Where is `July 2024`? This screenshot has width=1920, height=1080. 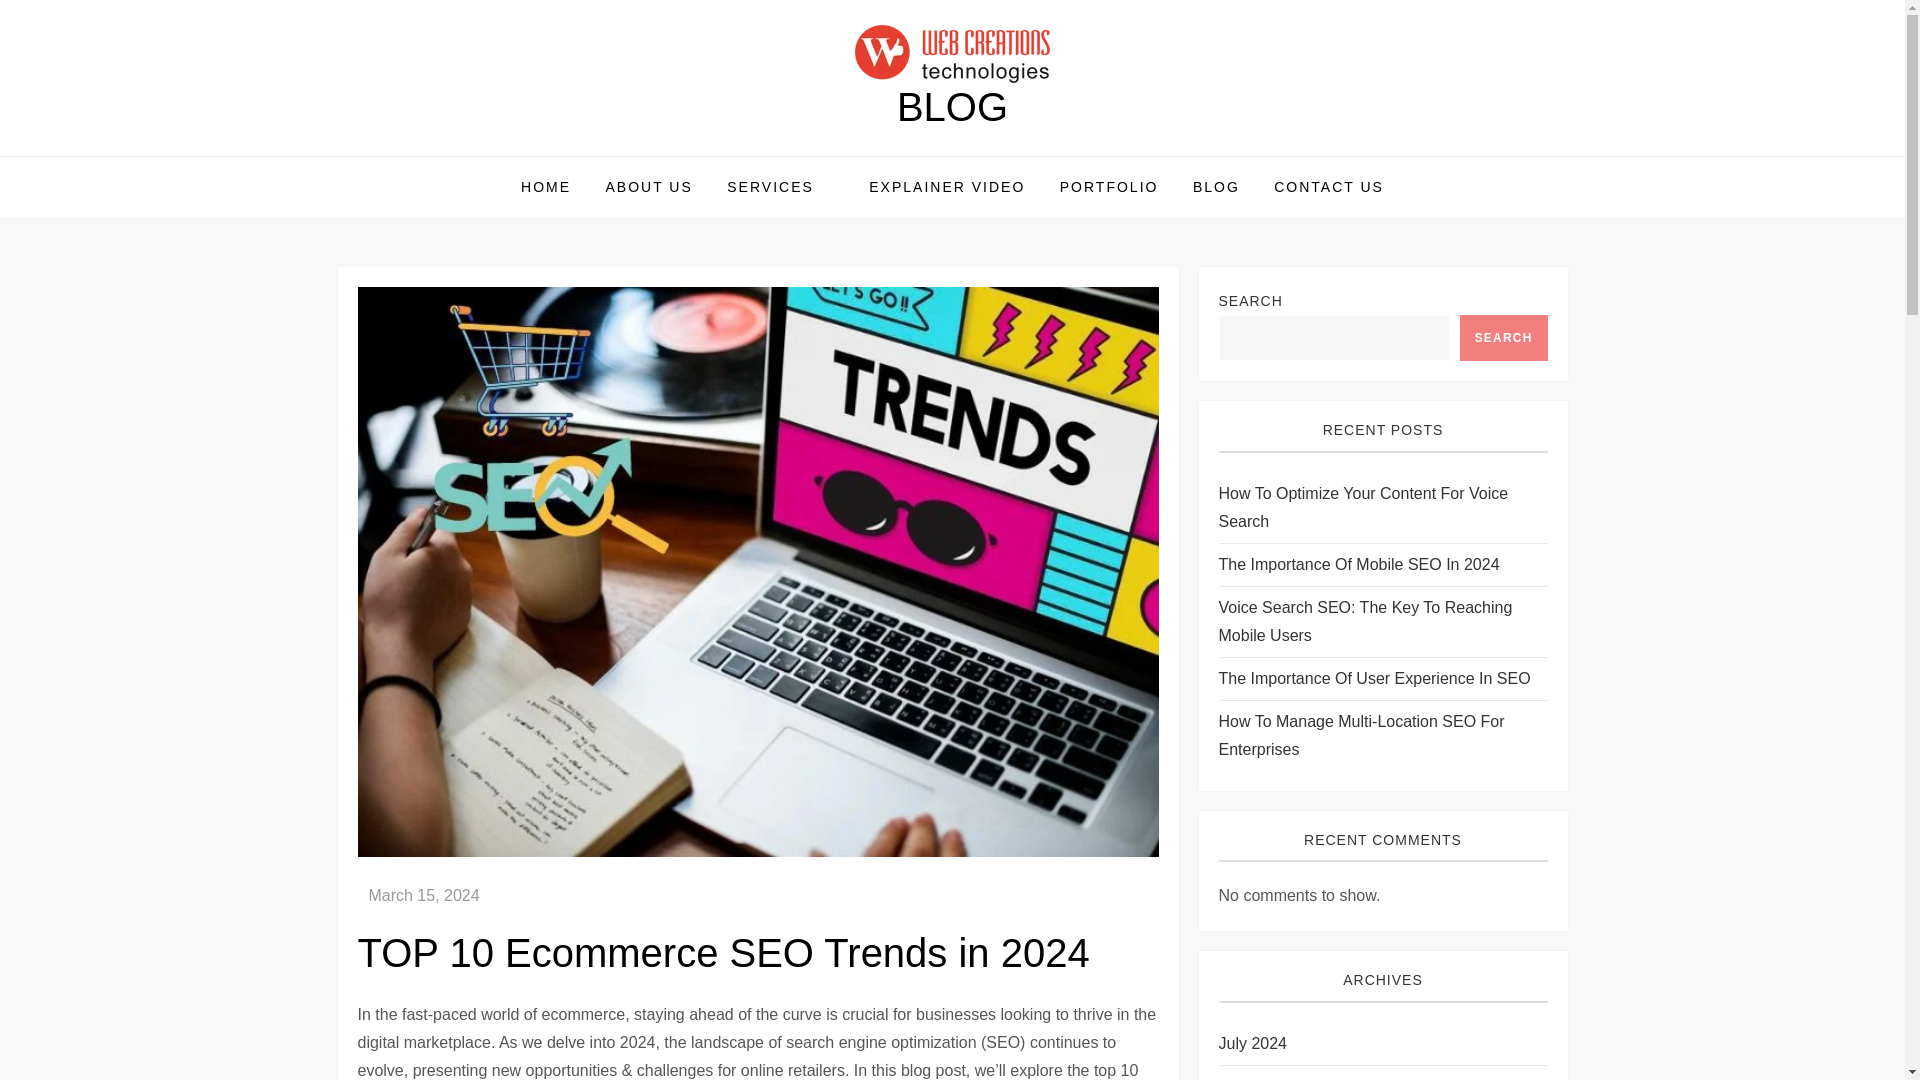
July 2024 is located at coordinates (1252, 1044).